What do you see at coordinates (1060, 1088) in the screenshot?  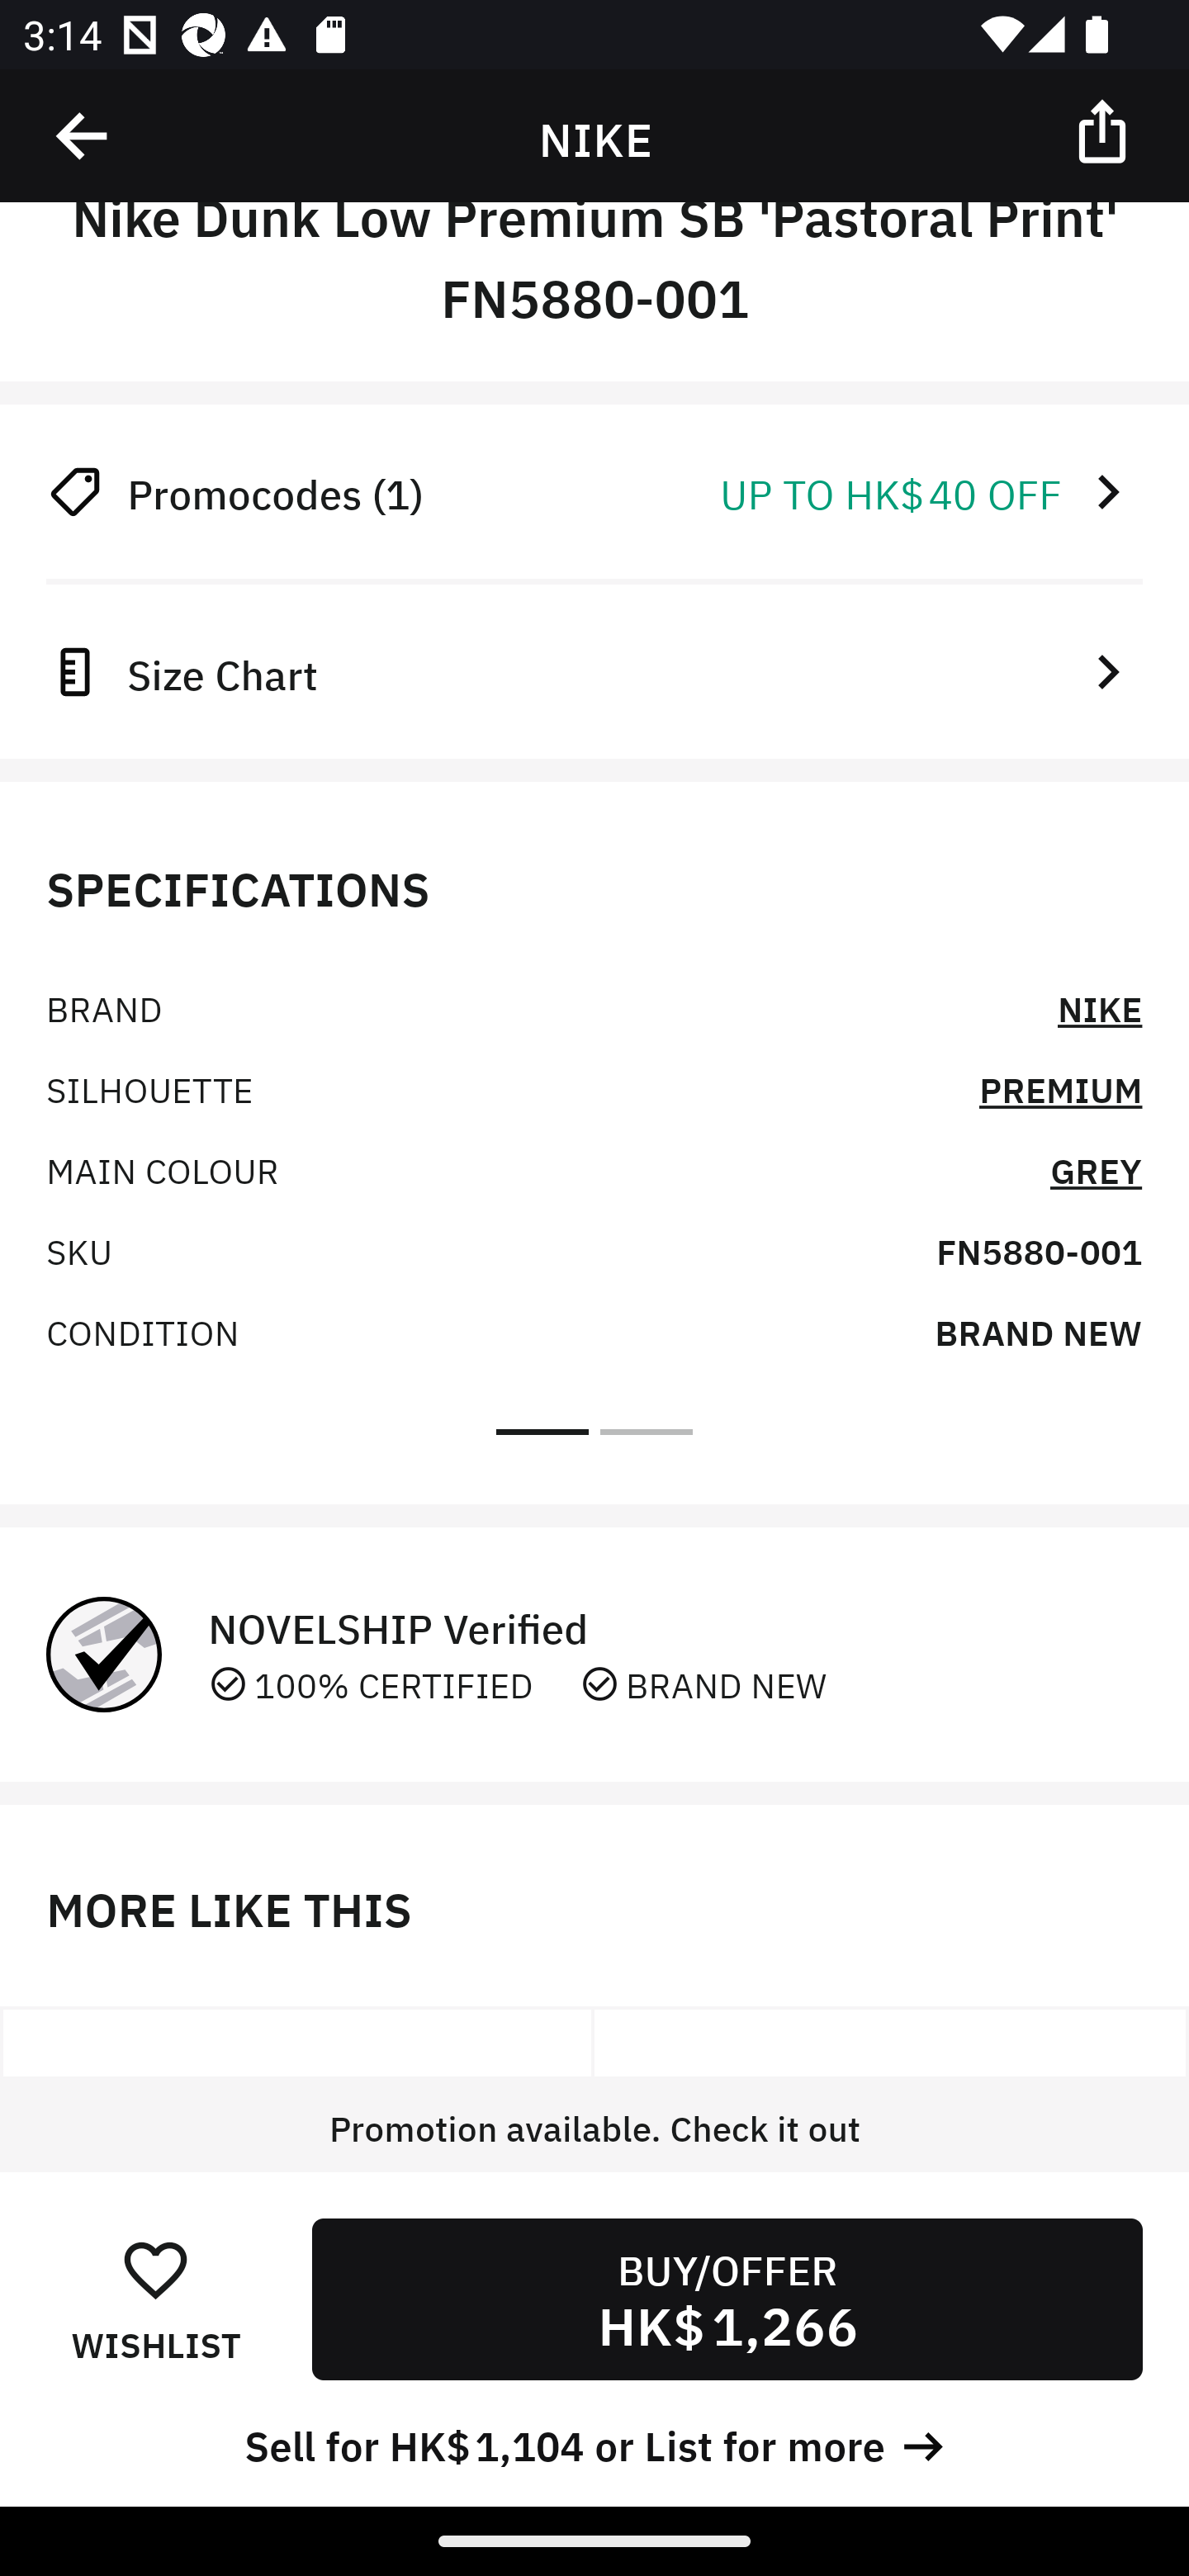 I see `PREMIUM` at bounding box center [1060, 1088].